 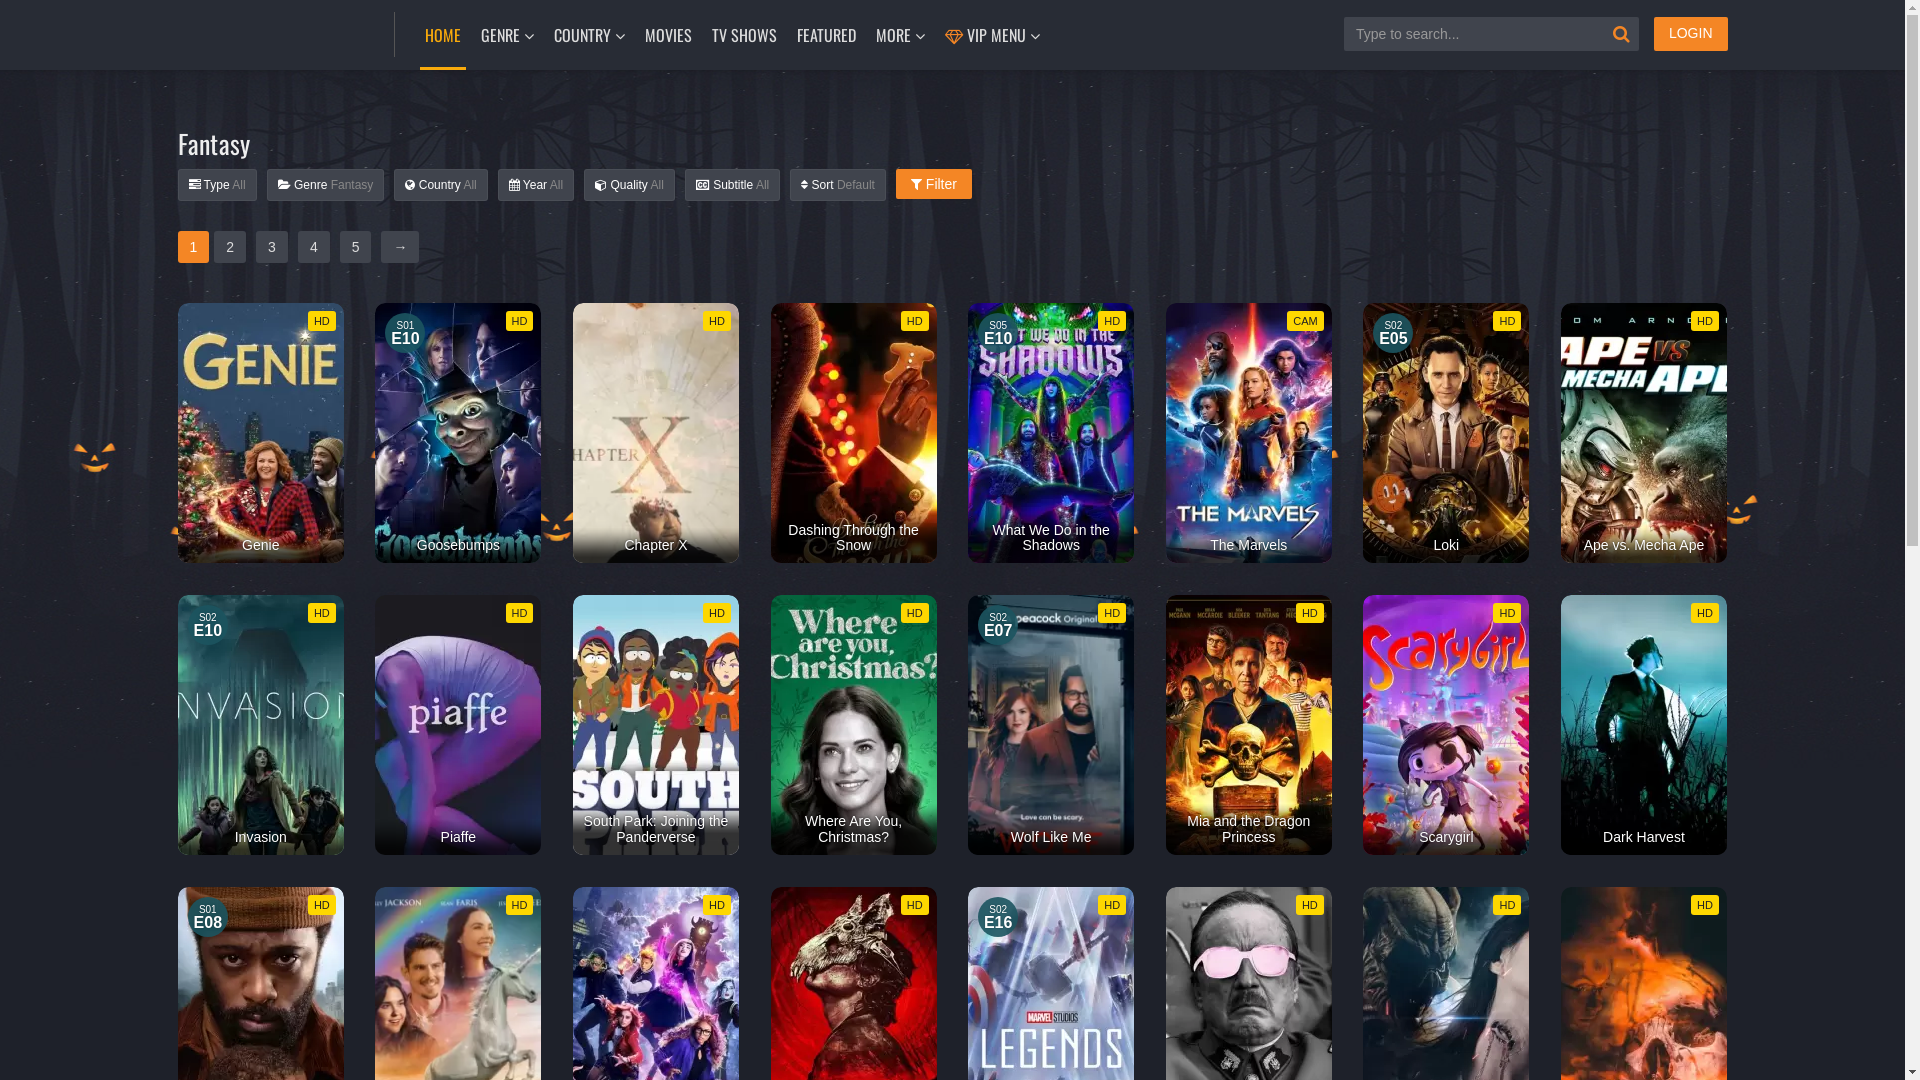 What do you see at coordinates (314, 247) in the screenshot?
I see `4` at bounding box center [314, 247].